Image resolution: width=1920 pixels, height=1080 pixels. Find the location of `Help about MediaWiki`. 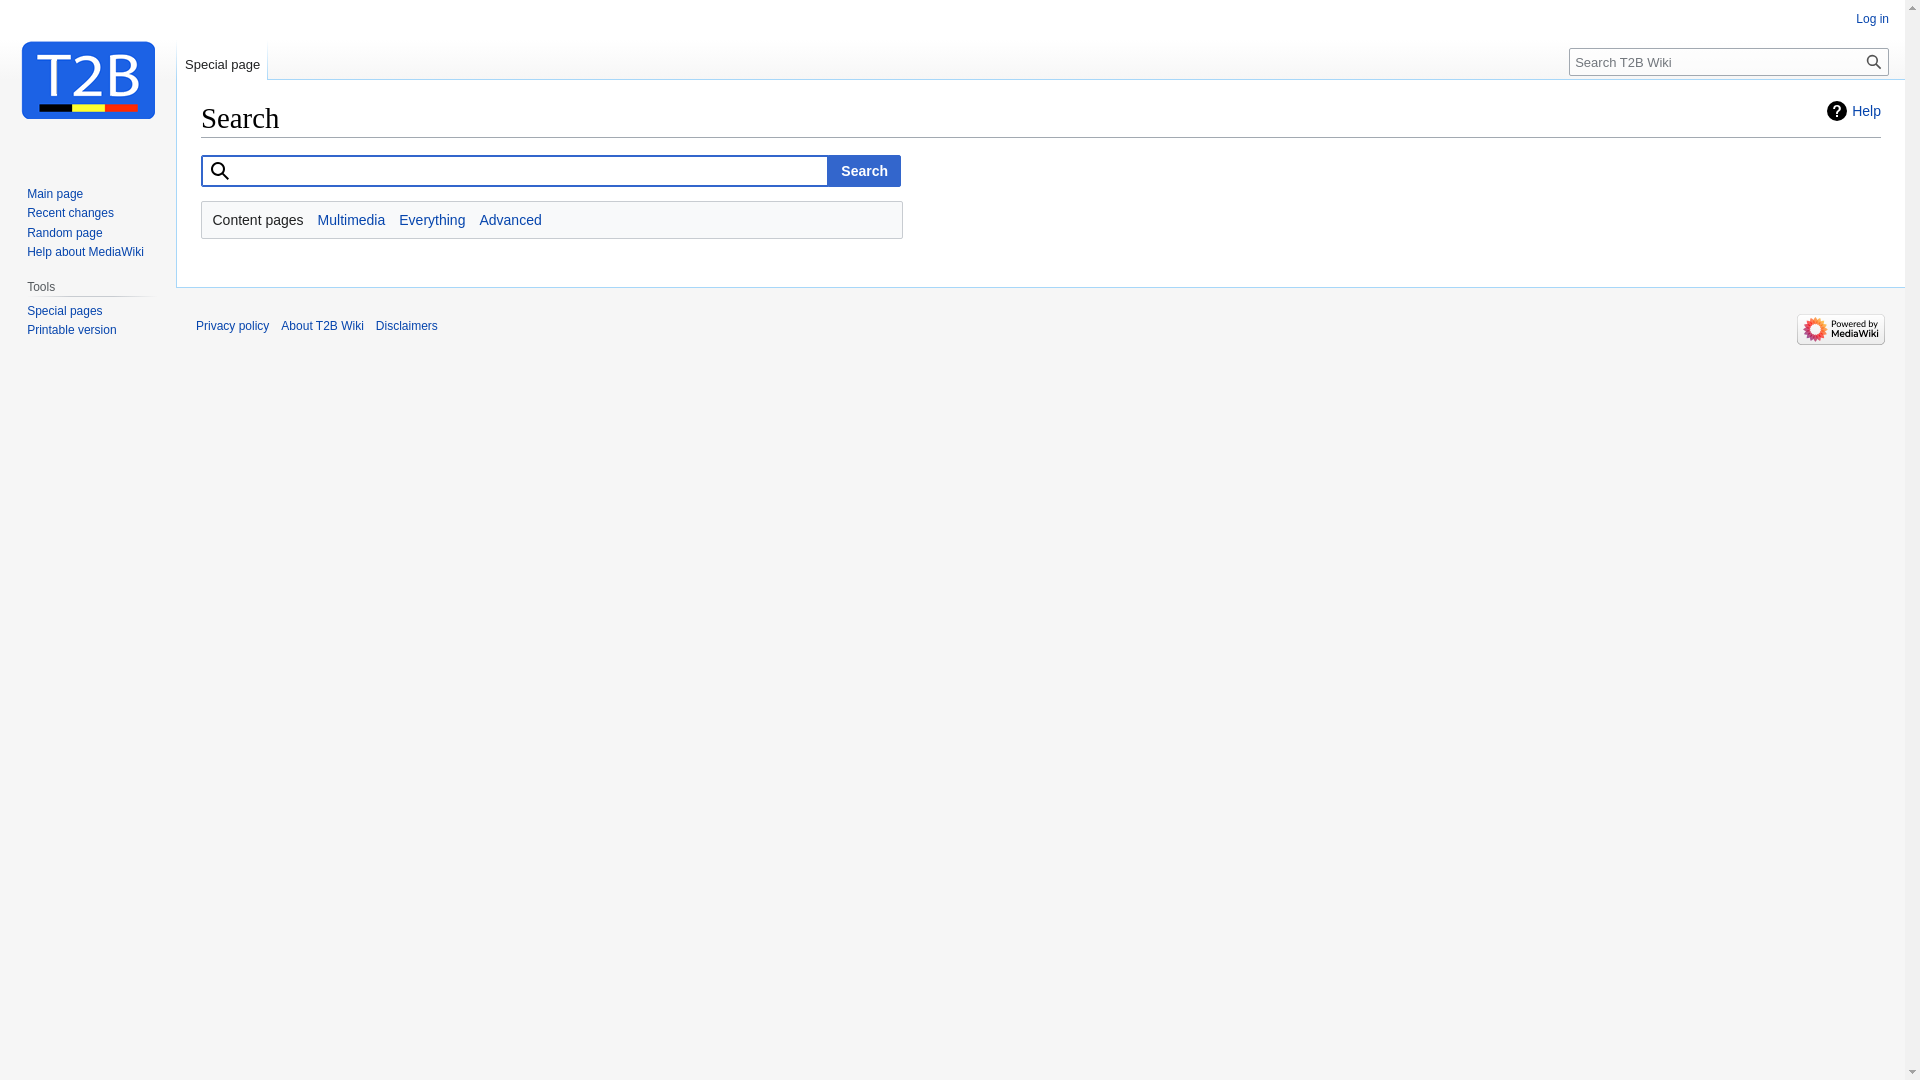

Help about MediaWiki is located at coordinates (86, 252).